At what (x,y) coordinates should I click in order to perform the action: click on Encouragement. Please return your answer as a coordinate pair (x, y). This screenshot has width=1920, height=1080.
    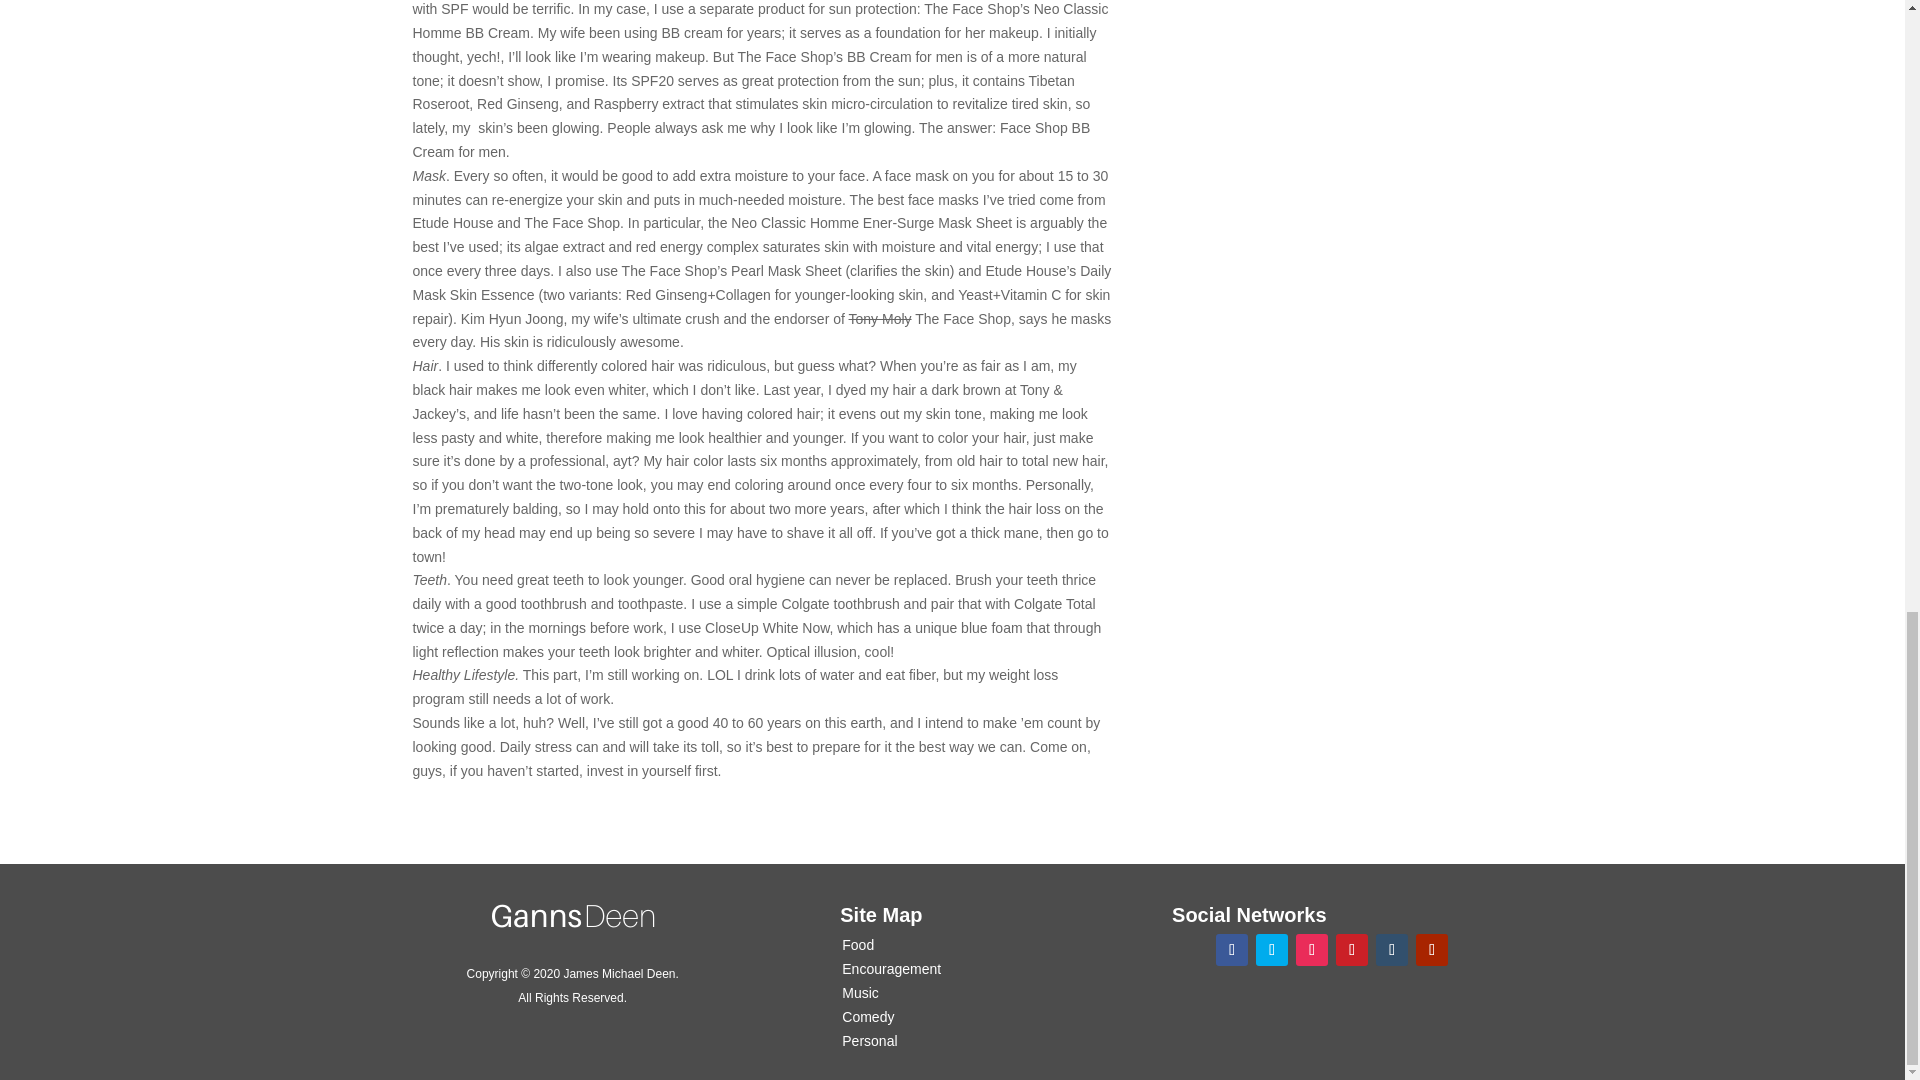
    Looking at the image, I should click on (891, 969).